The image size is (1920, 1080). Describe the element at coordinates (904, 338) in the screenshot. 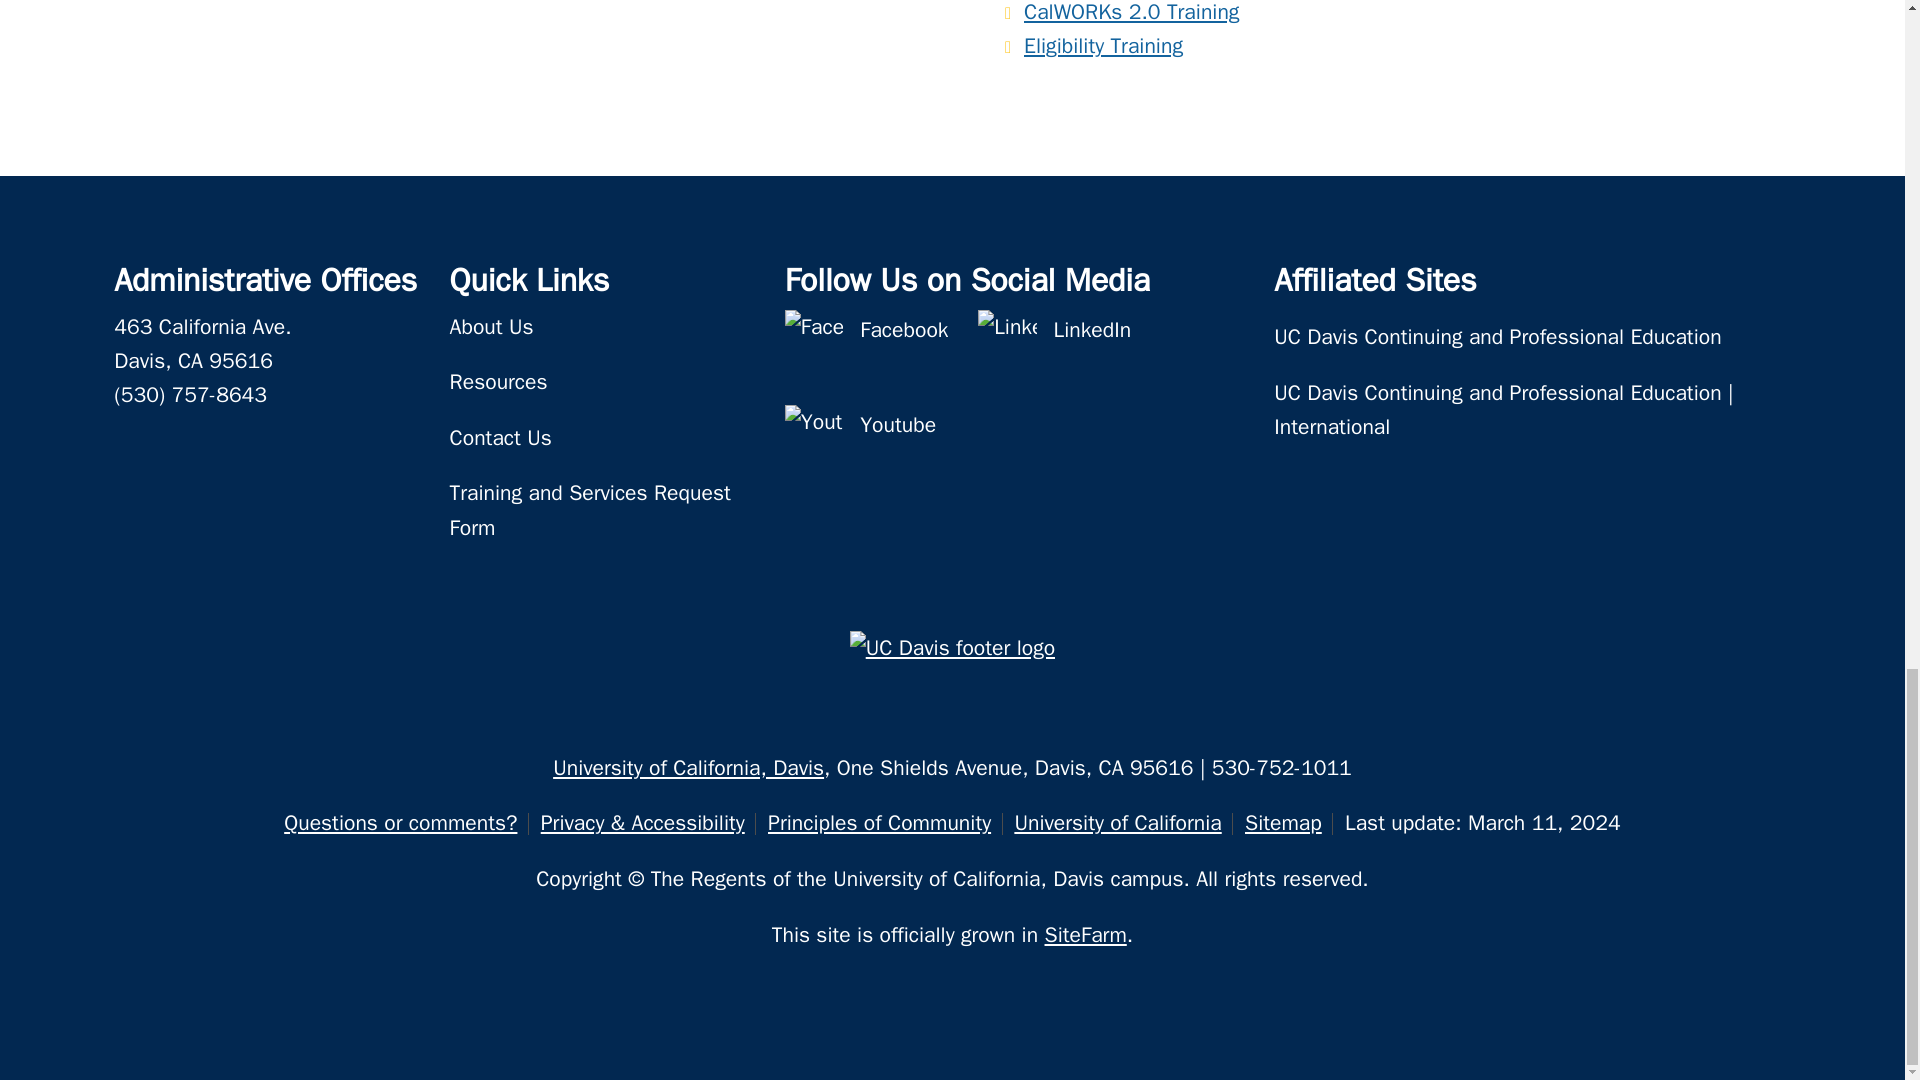

I see `Follow us on Facebook` at that location.